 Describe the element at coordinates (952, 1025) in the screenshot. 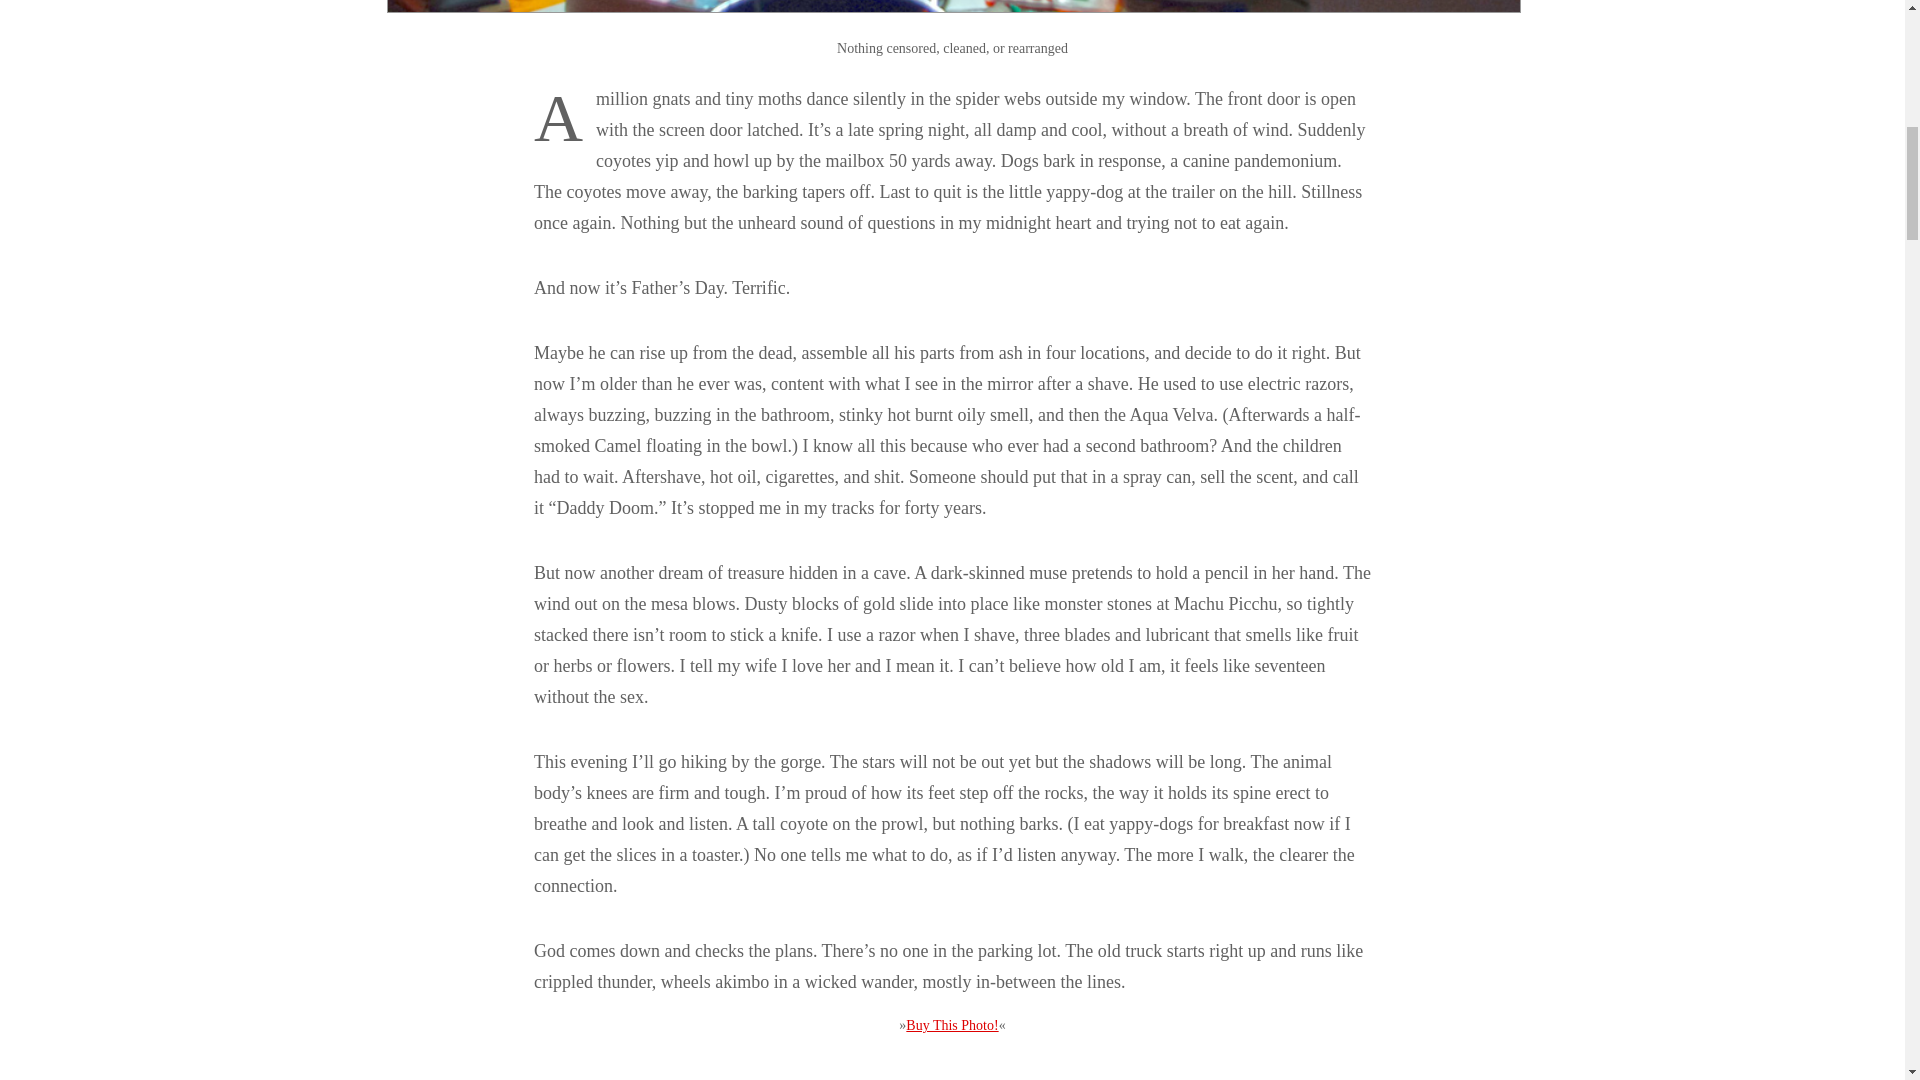

I see `Buy This Photo!` at that location.